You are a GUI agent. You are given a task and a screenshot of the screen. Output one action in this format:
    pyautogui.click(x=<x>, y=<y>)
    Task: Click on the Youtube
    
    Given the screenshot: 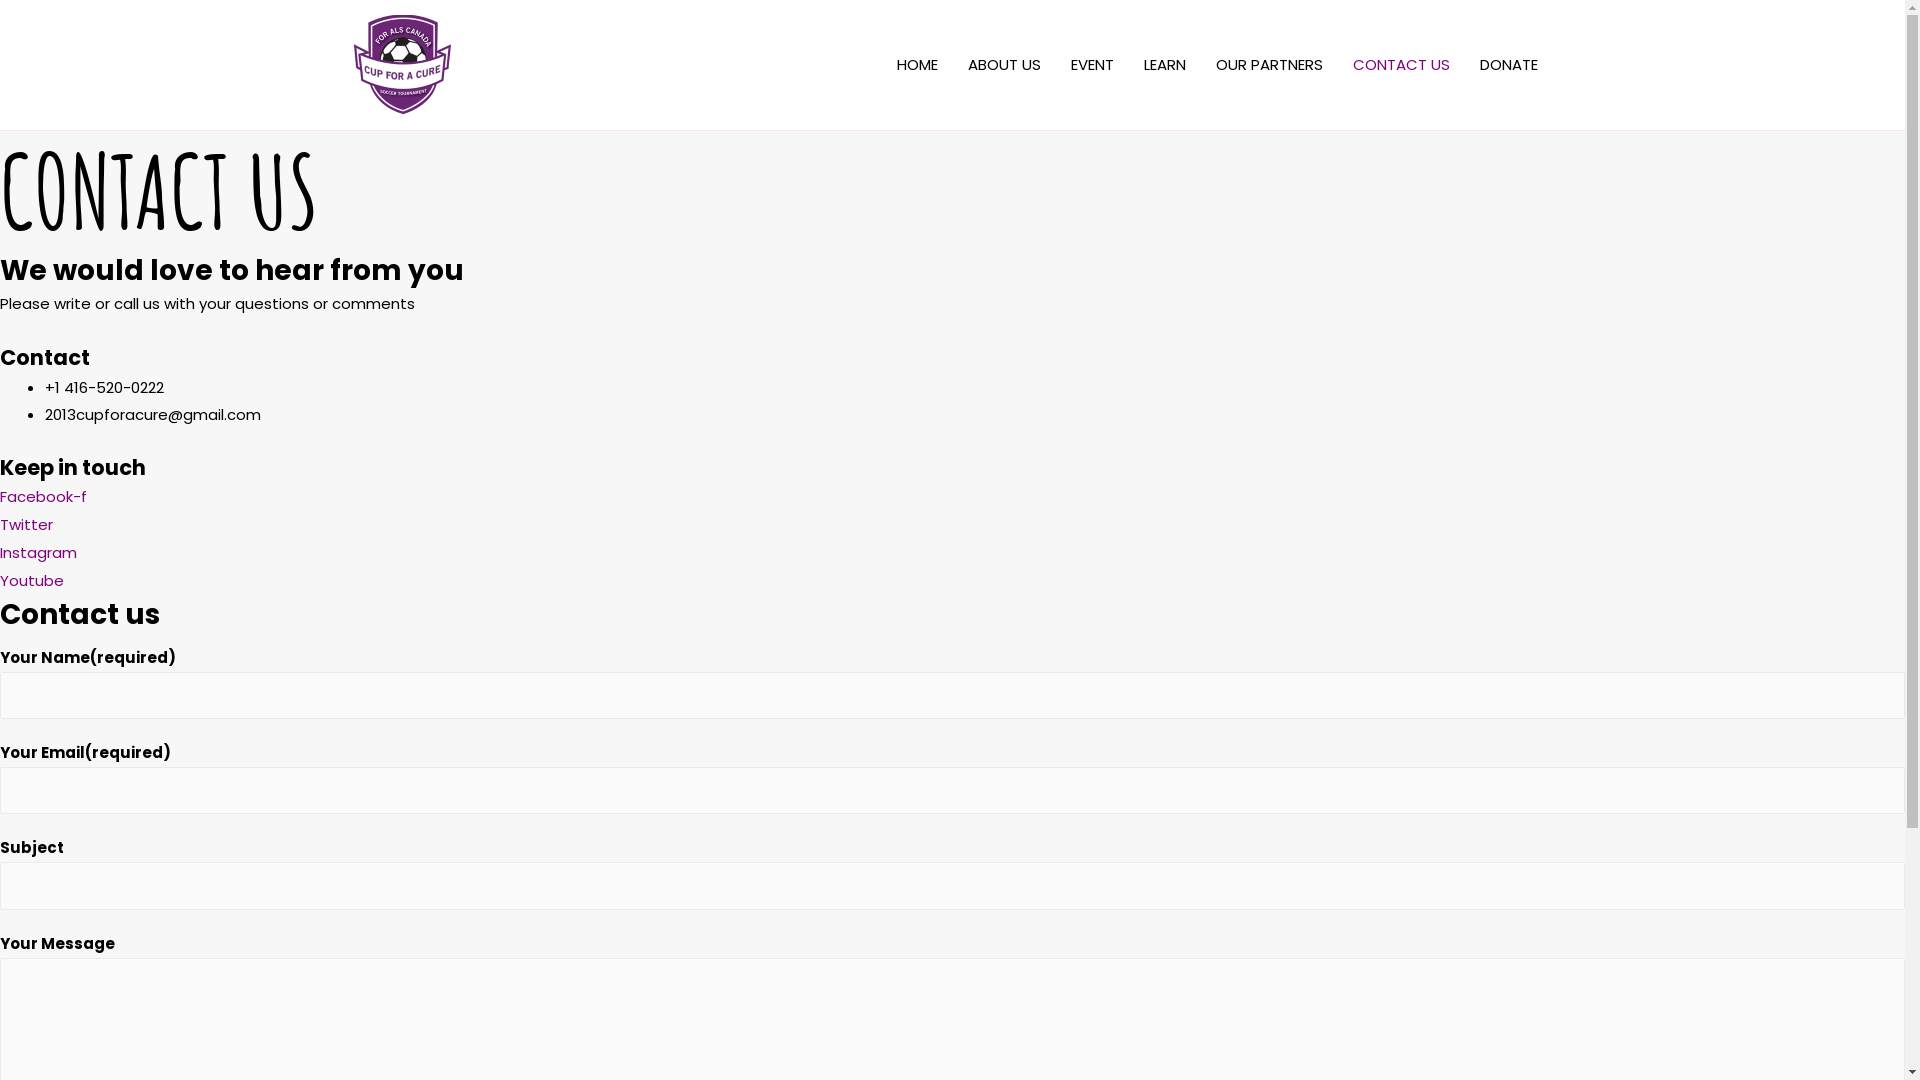 What is the action you would take?
    pyautogui.click(x=32, y=580)
    